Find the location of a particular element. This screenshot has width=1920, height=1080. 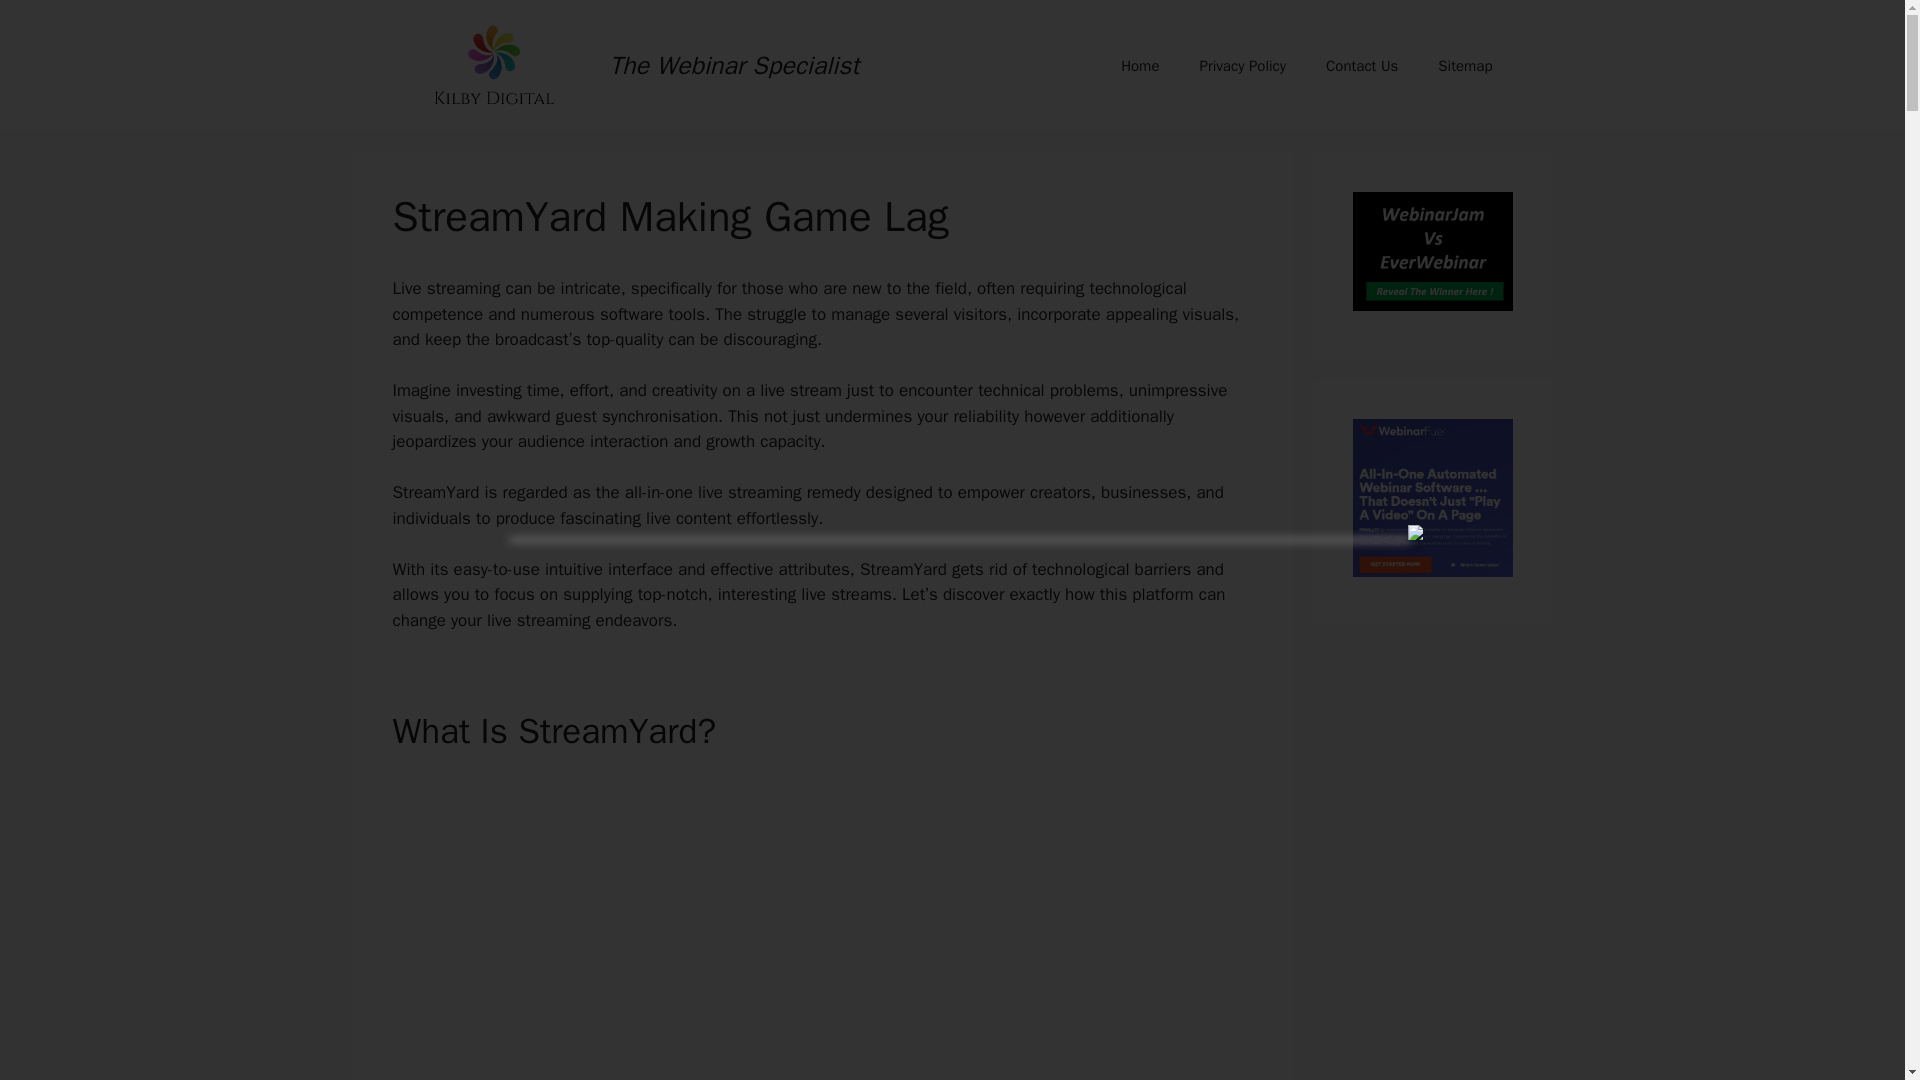

Sitemap is located at coordinates (1465, 66).